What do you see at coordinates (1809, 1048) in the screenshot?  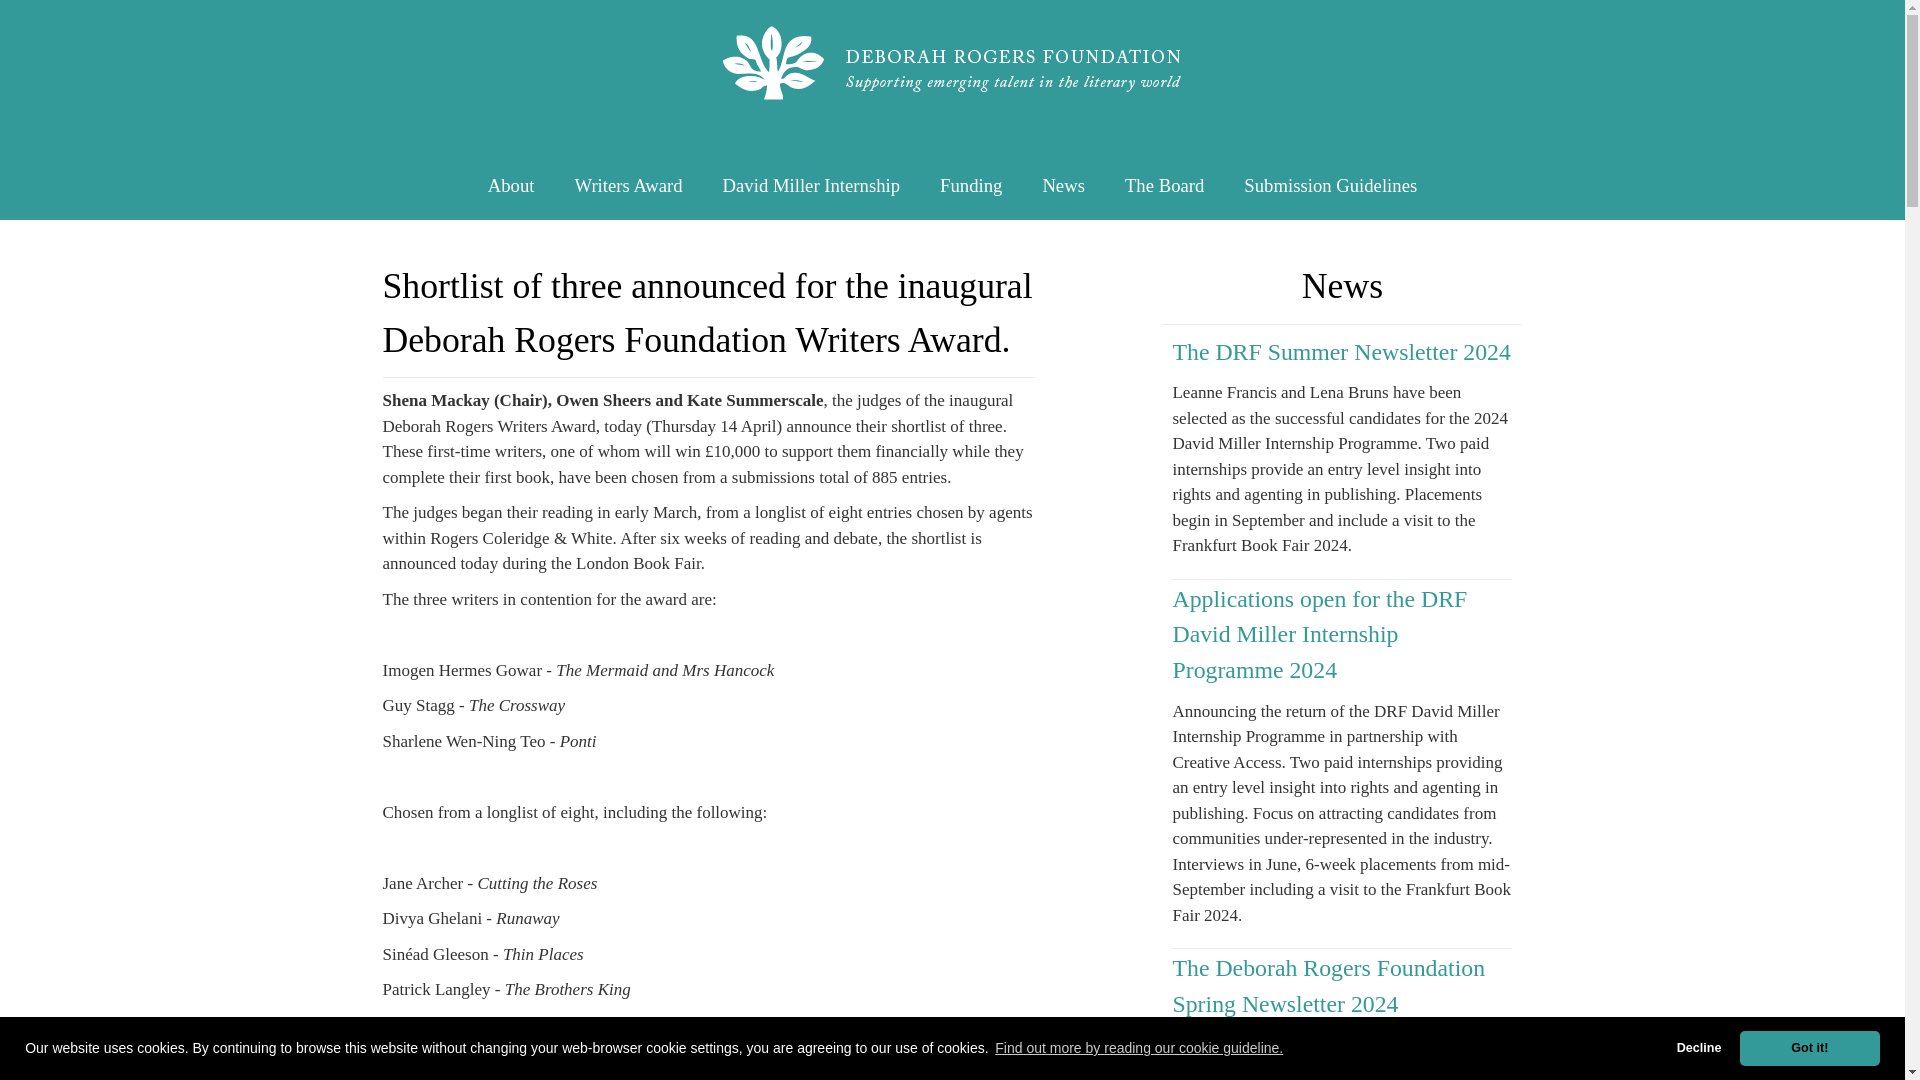 I see `Got it!` at bounding box center [1809, 1048].